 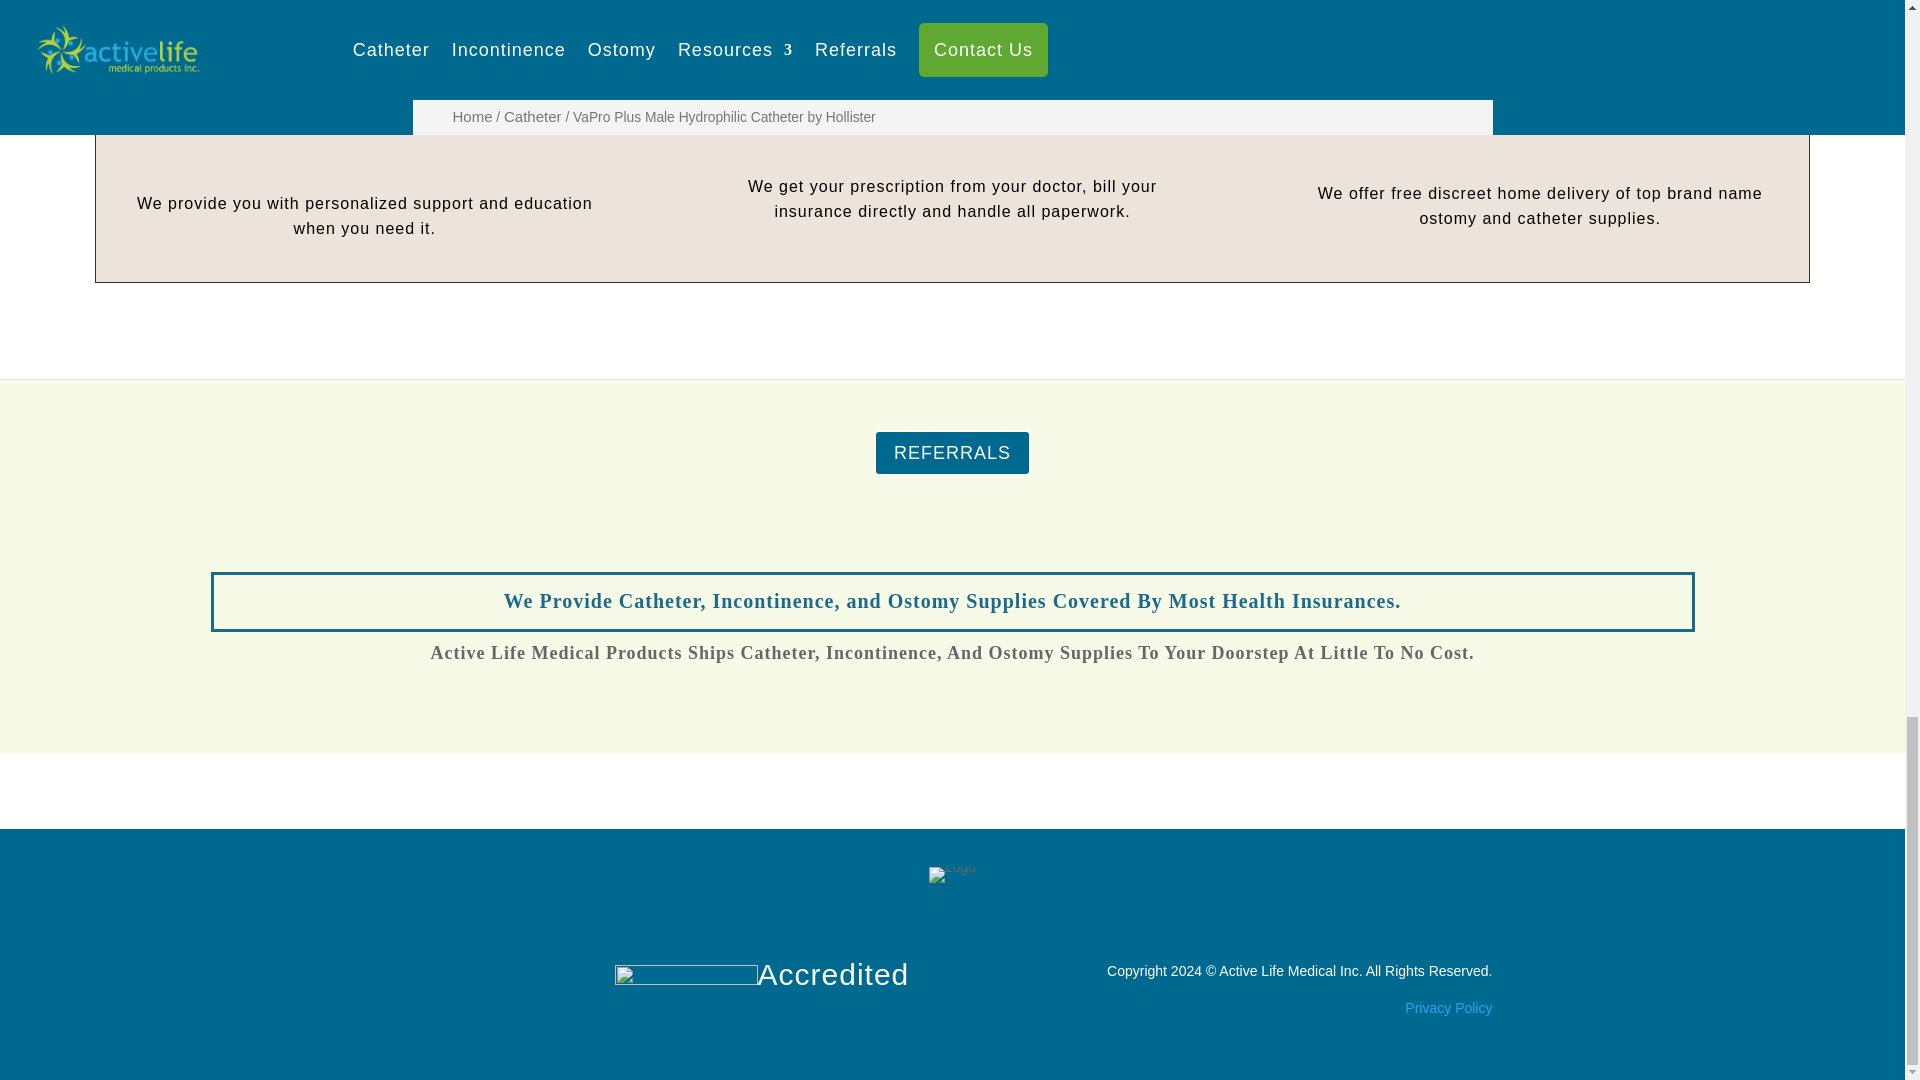 I want to click on LogoFooter, so click(x=952, y=875).